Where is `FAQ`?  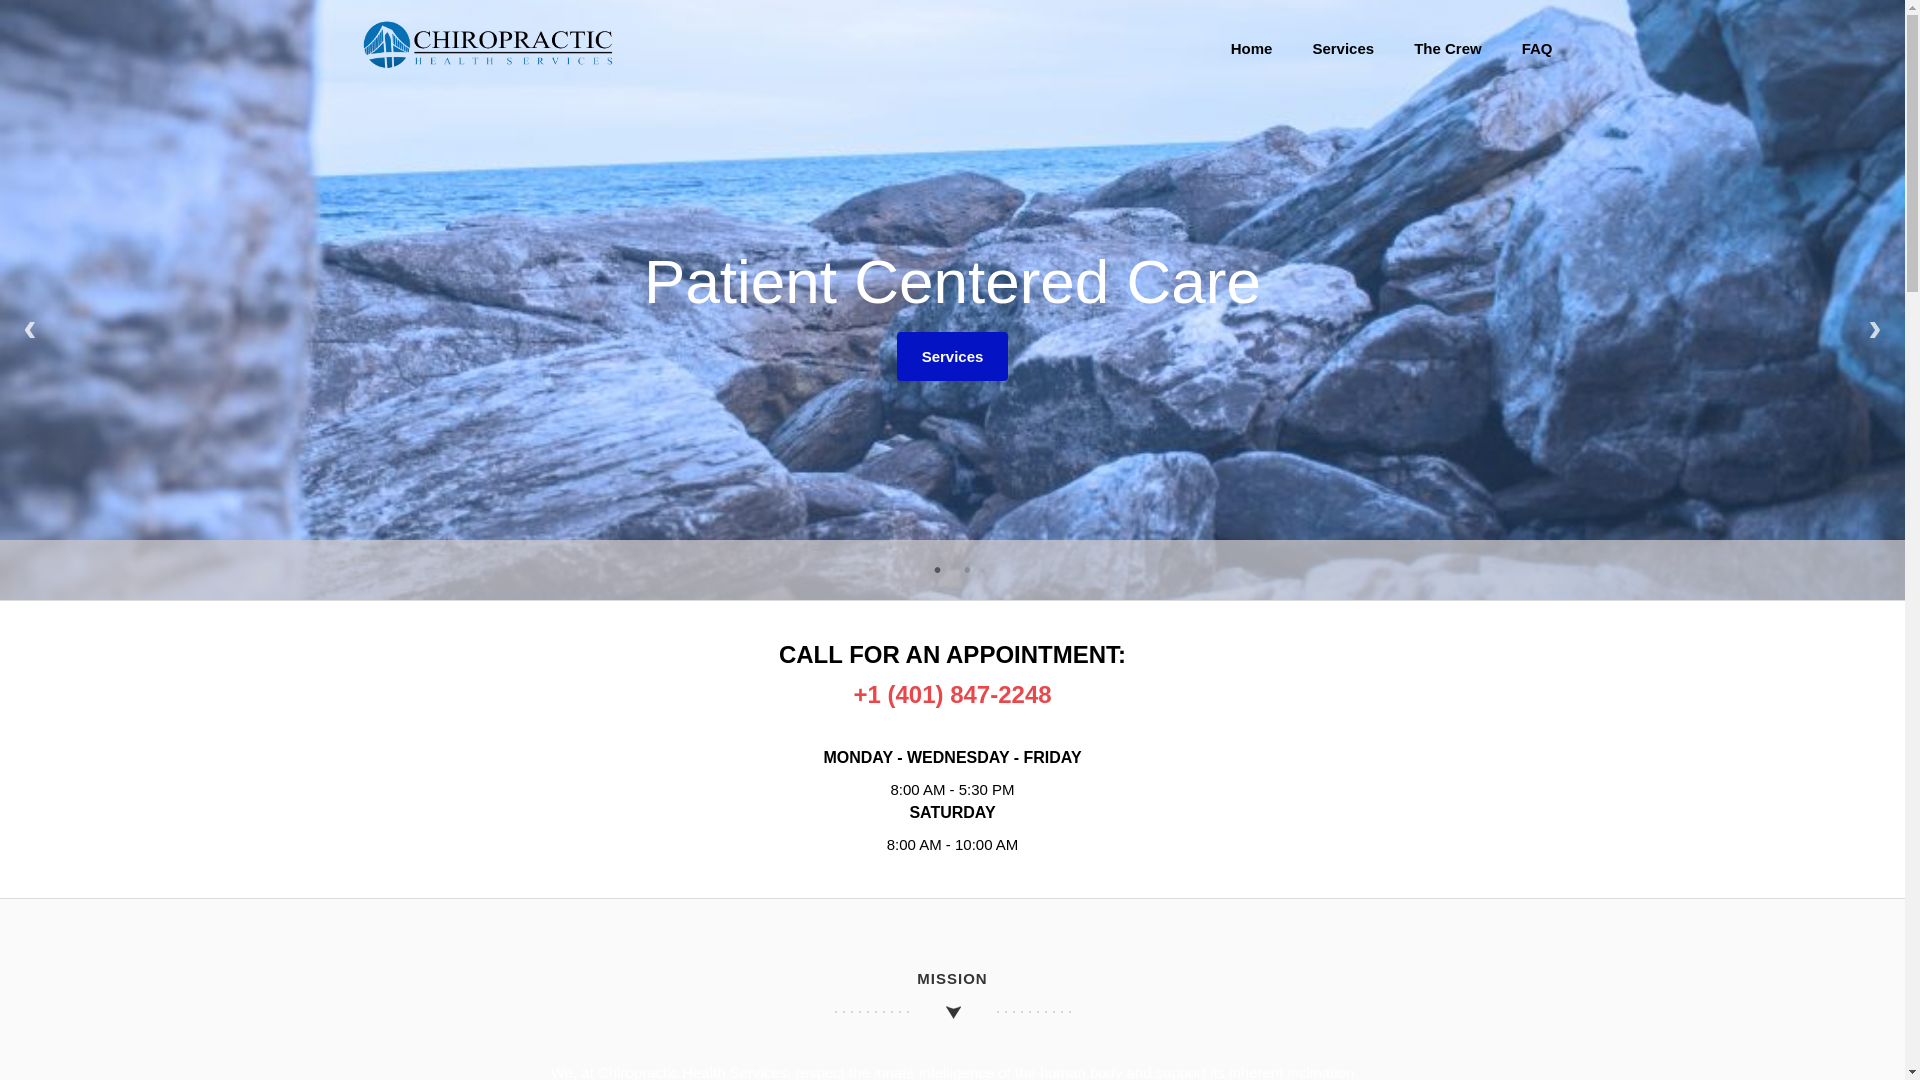
FAQ is located at coordinates (1536, 48).